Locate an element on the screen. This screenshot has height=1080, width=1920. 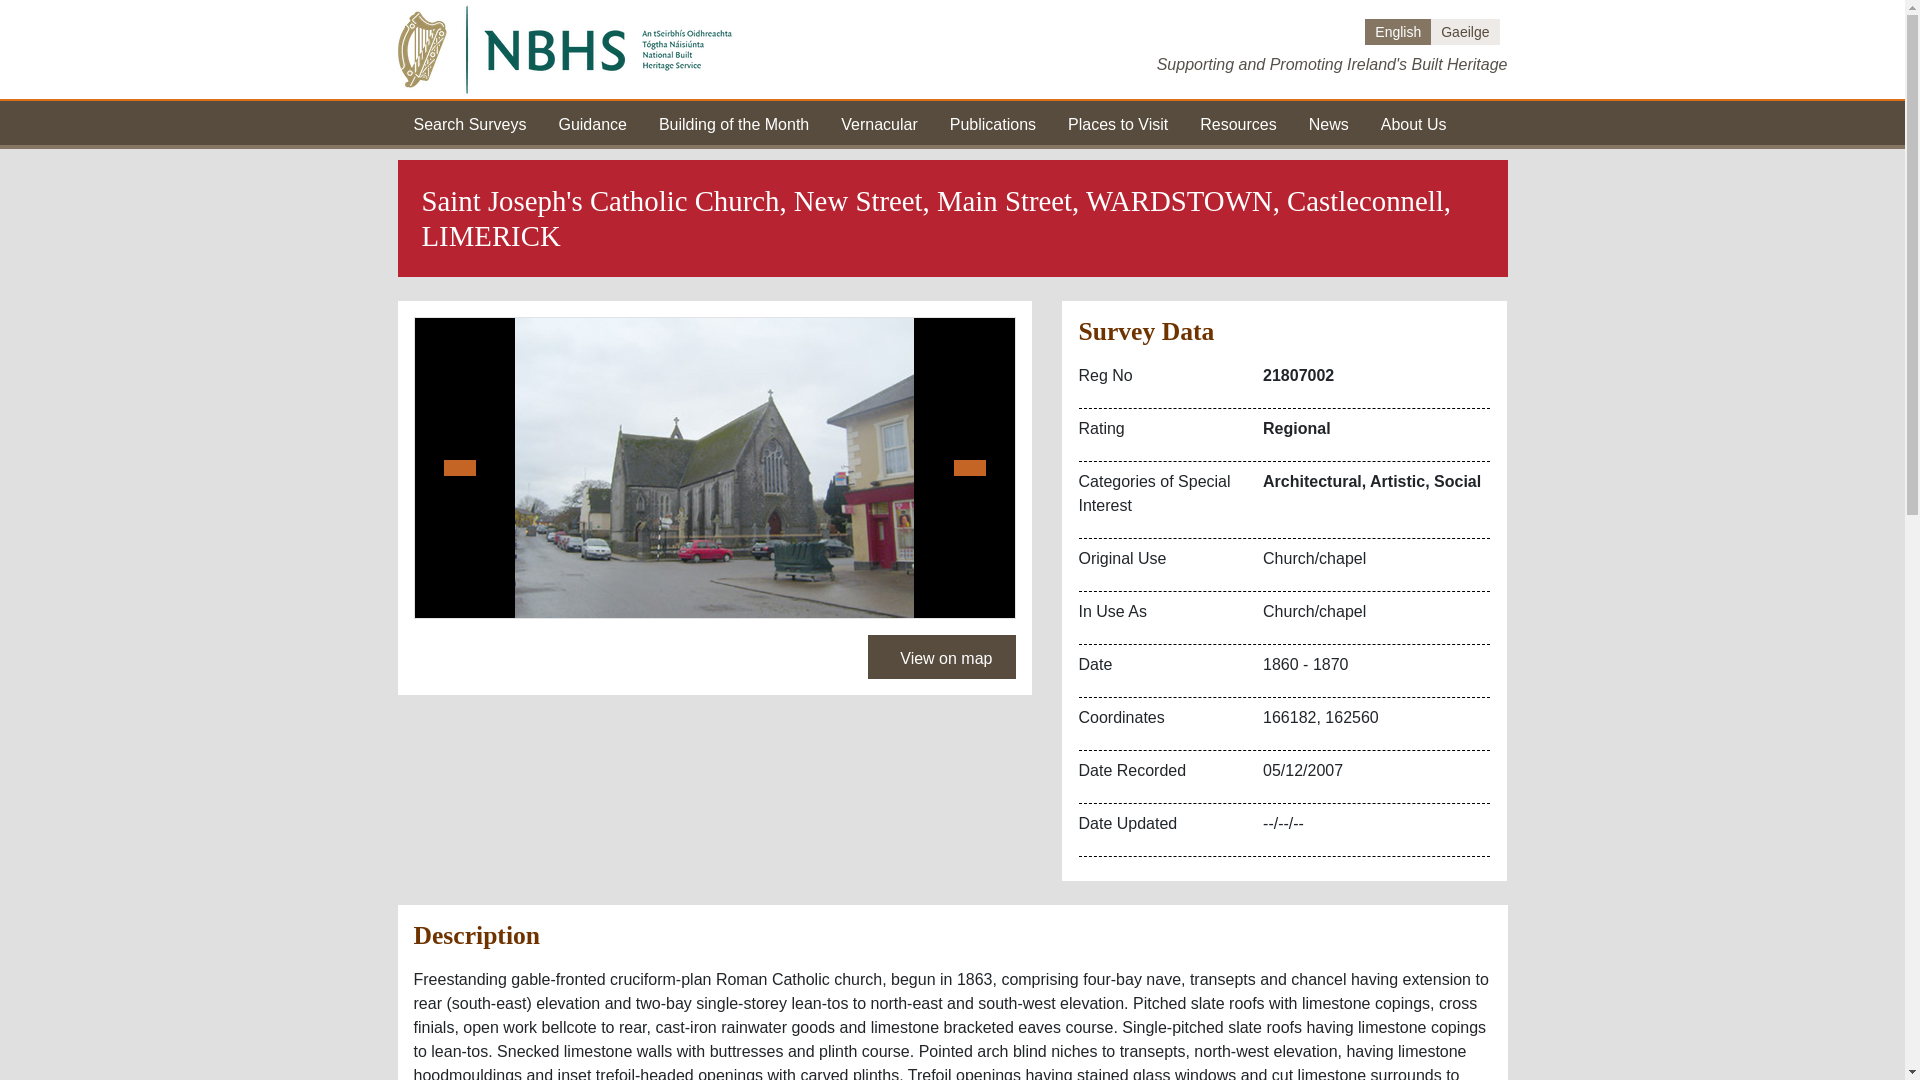
Gaeilge is located at coordinates (1464, 32).